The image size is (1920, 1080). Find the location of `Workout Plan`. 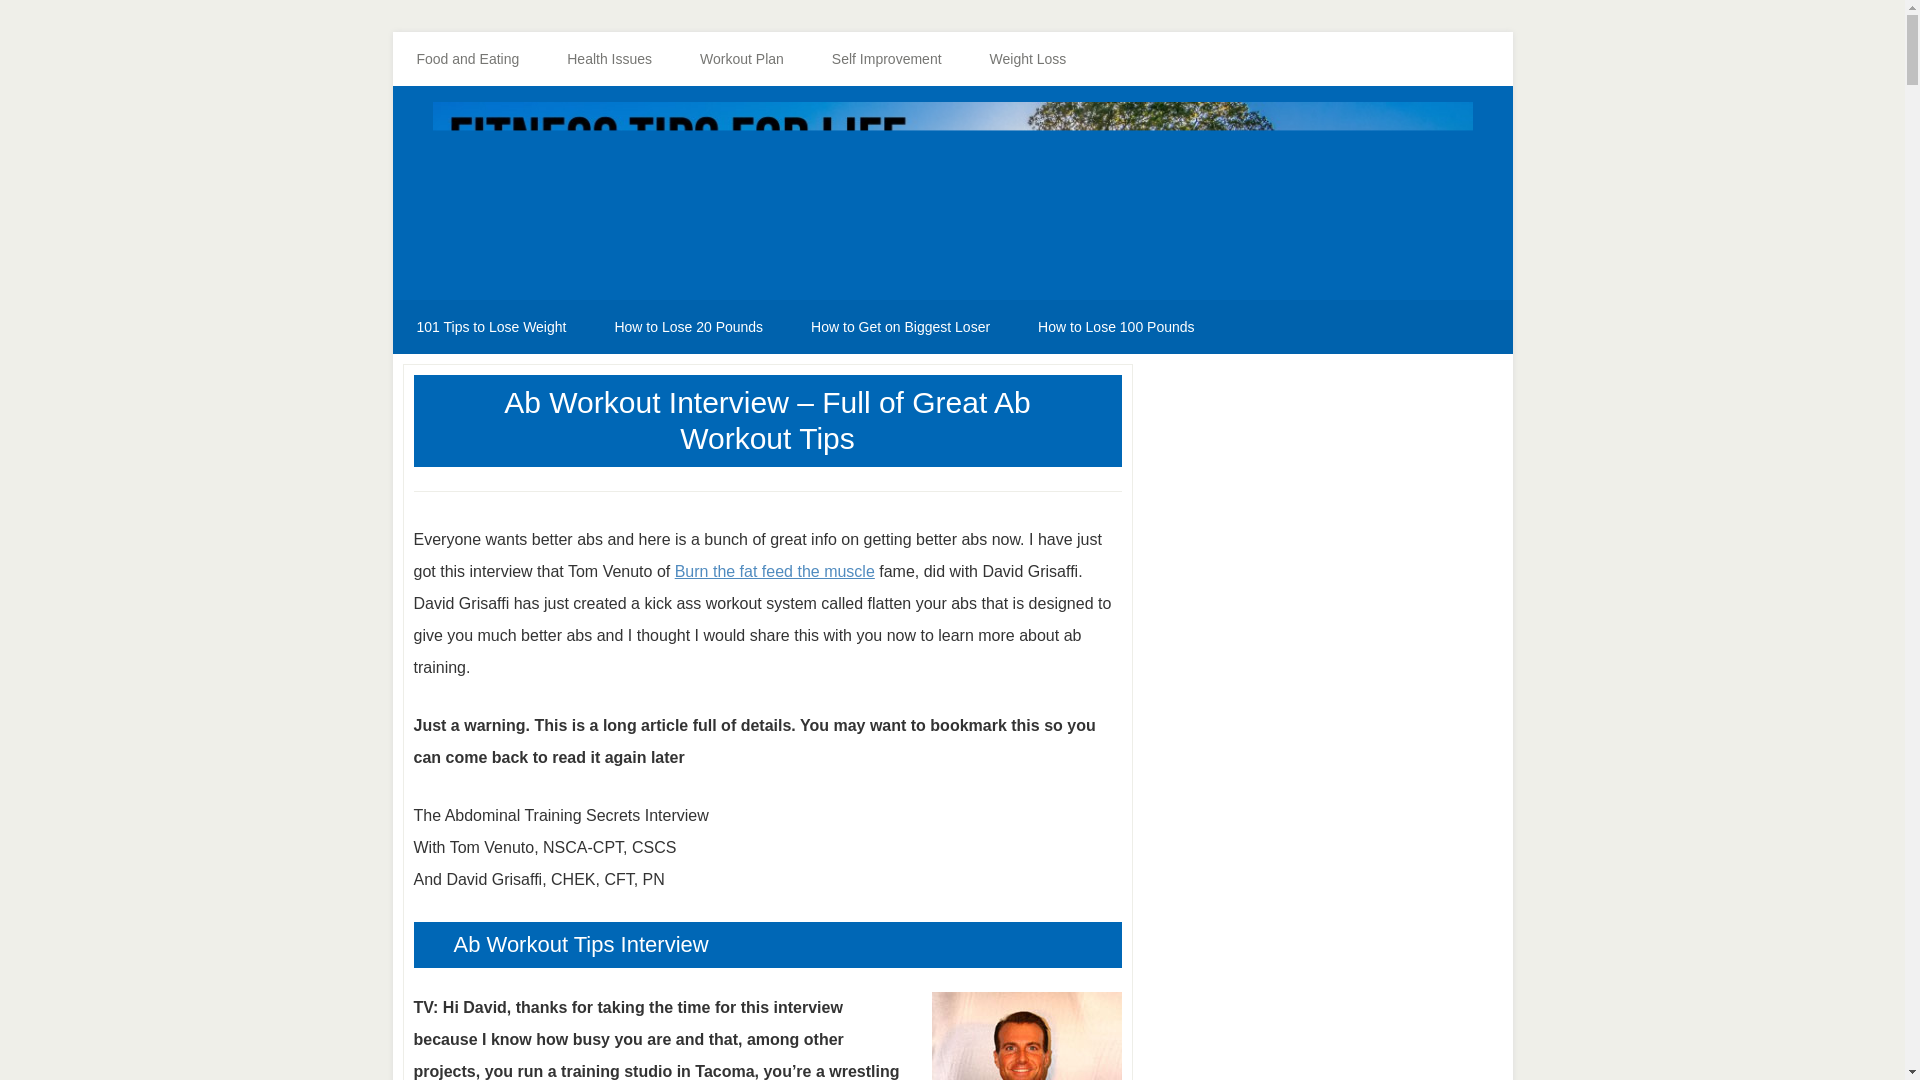

Workout Plan is located at coordinates (742, 59).